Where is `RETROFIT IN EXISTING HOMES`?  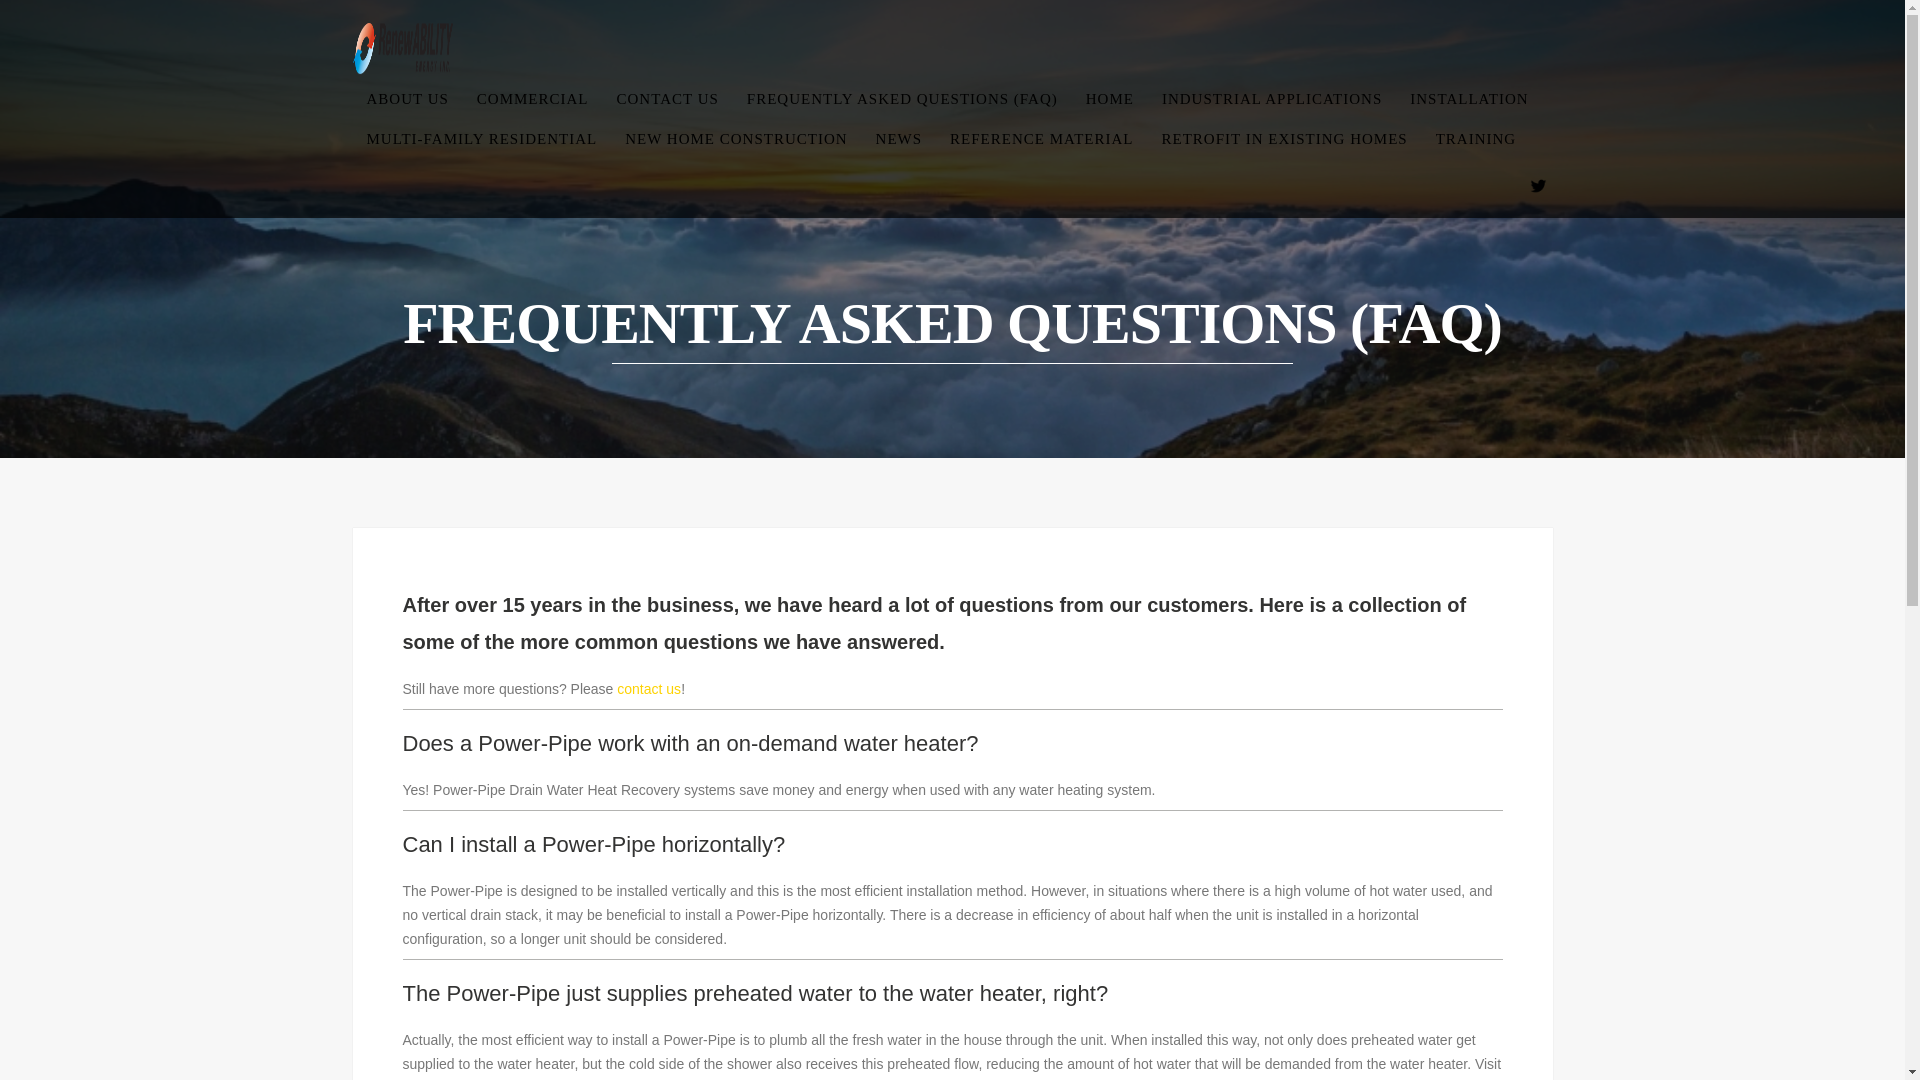 RETROFIT IN EXISTING HOMES is located at coordinates (1285, 139).